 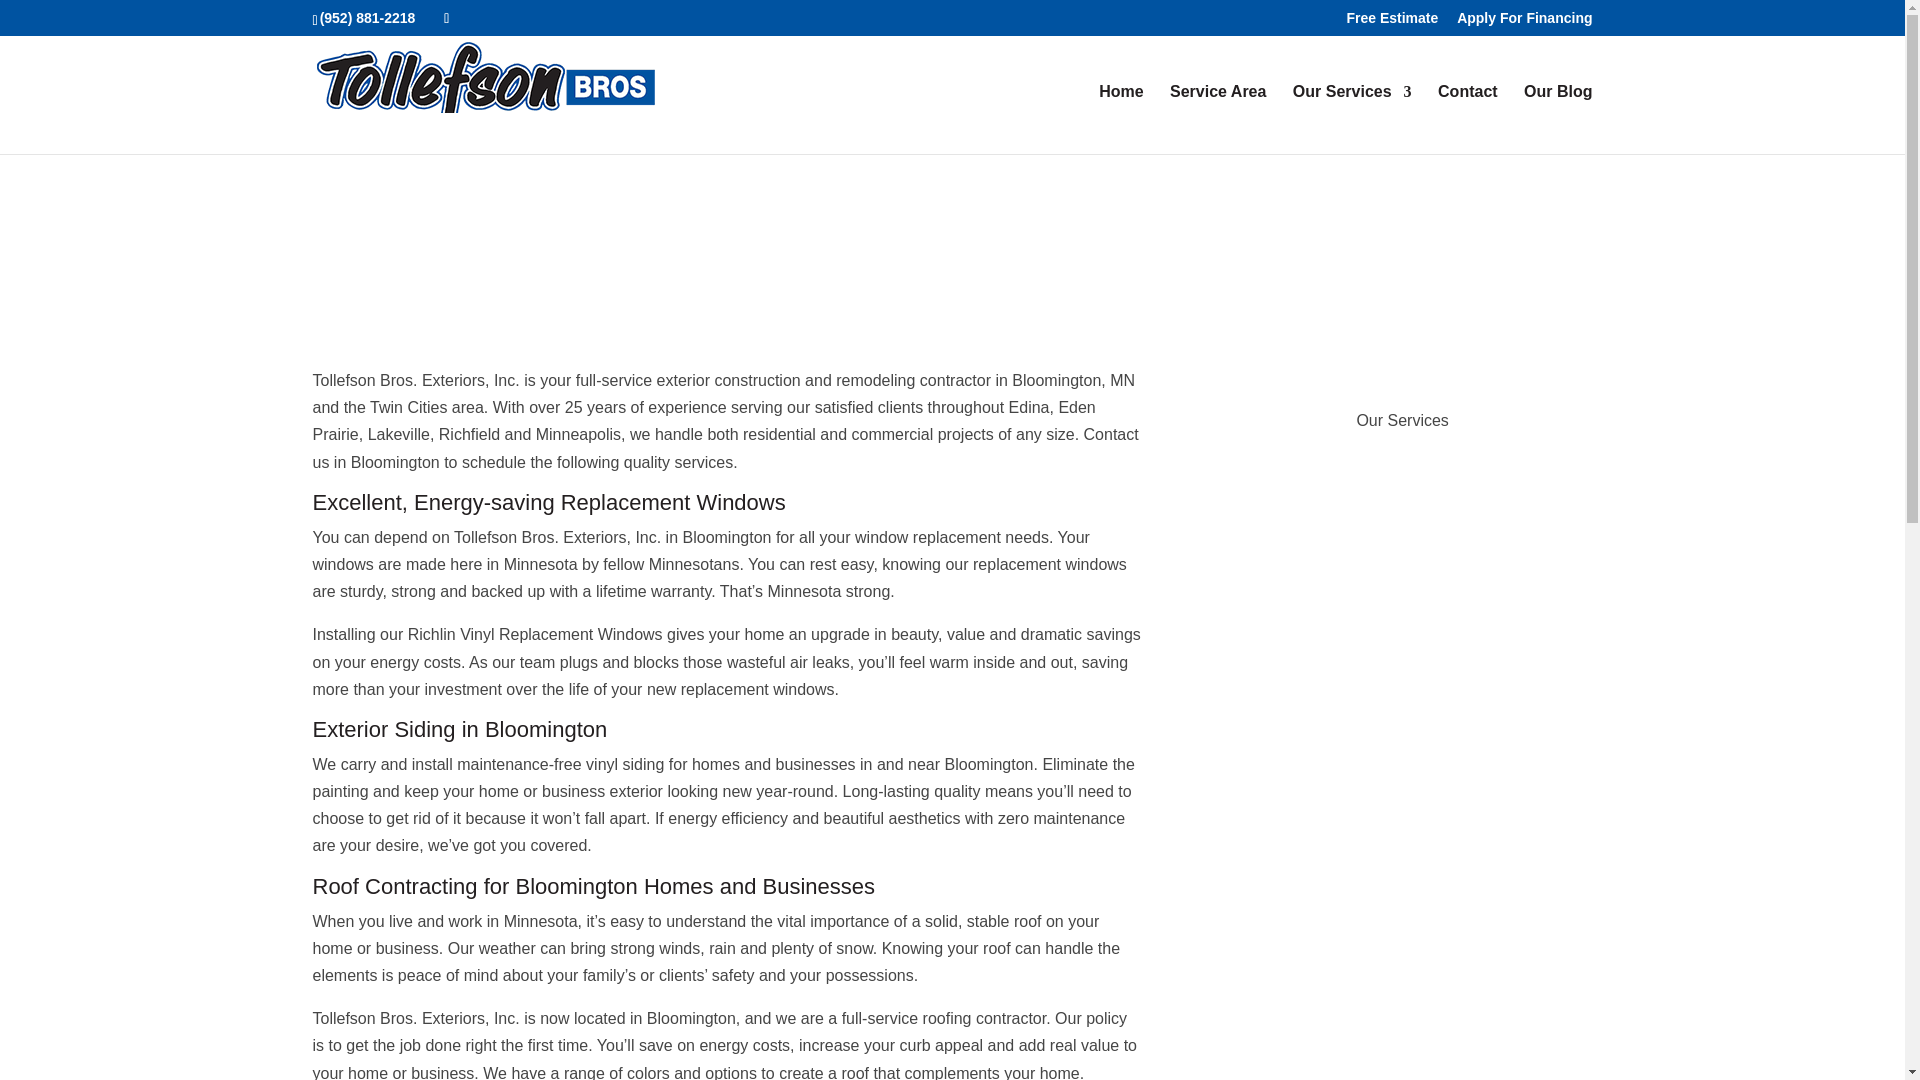 I want to click on Free Estimate, so click(x=1392, y=22).